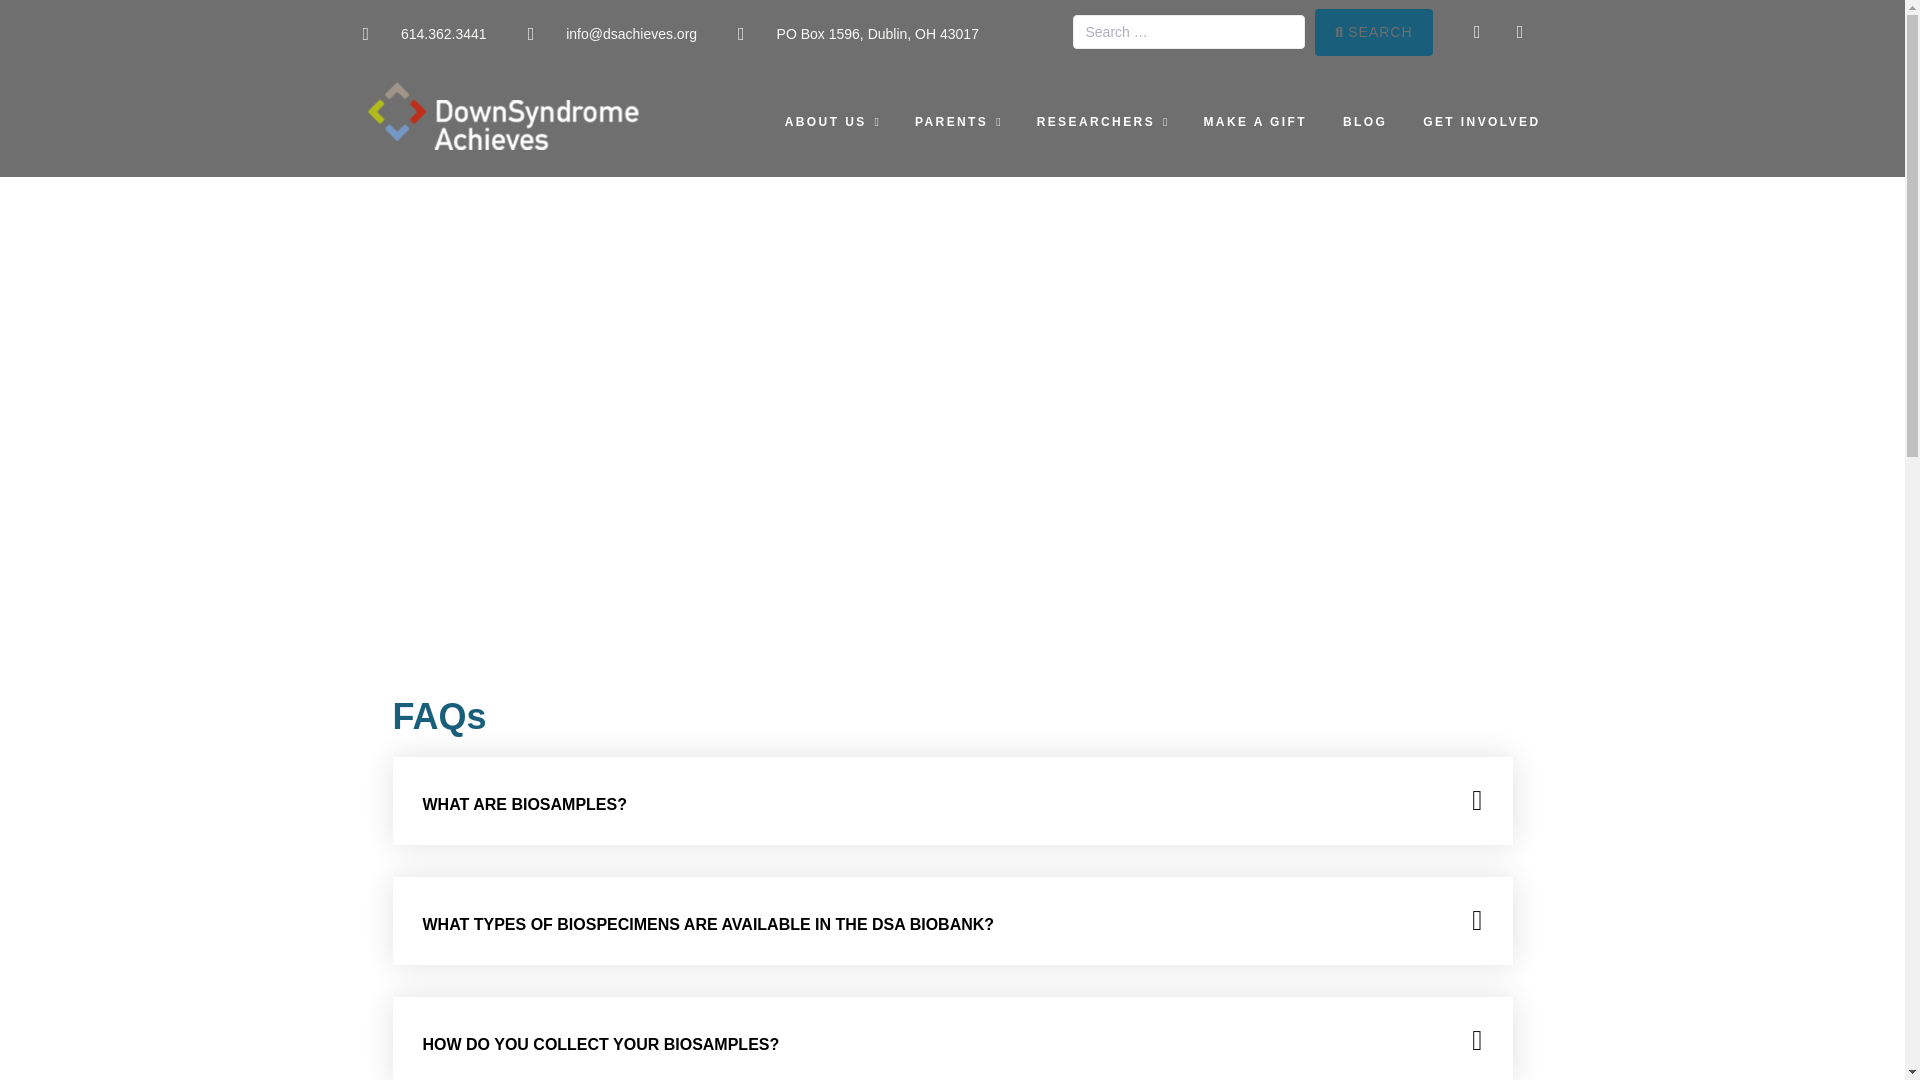 This screenshot has width=1920, height=1080. I want to click on SEARCH, so click(1374, 32).